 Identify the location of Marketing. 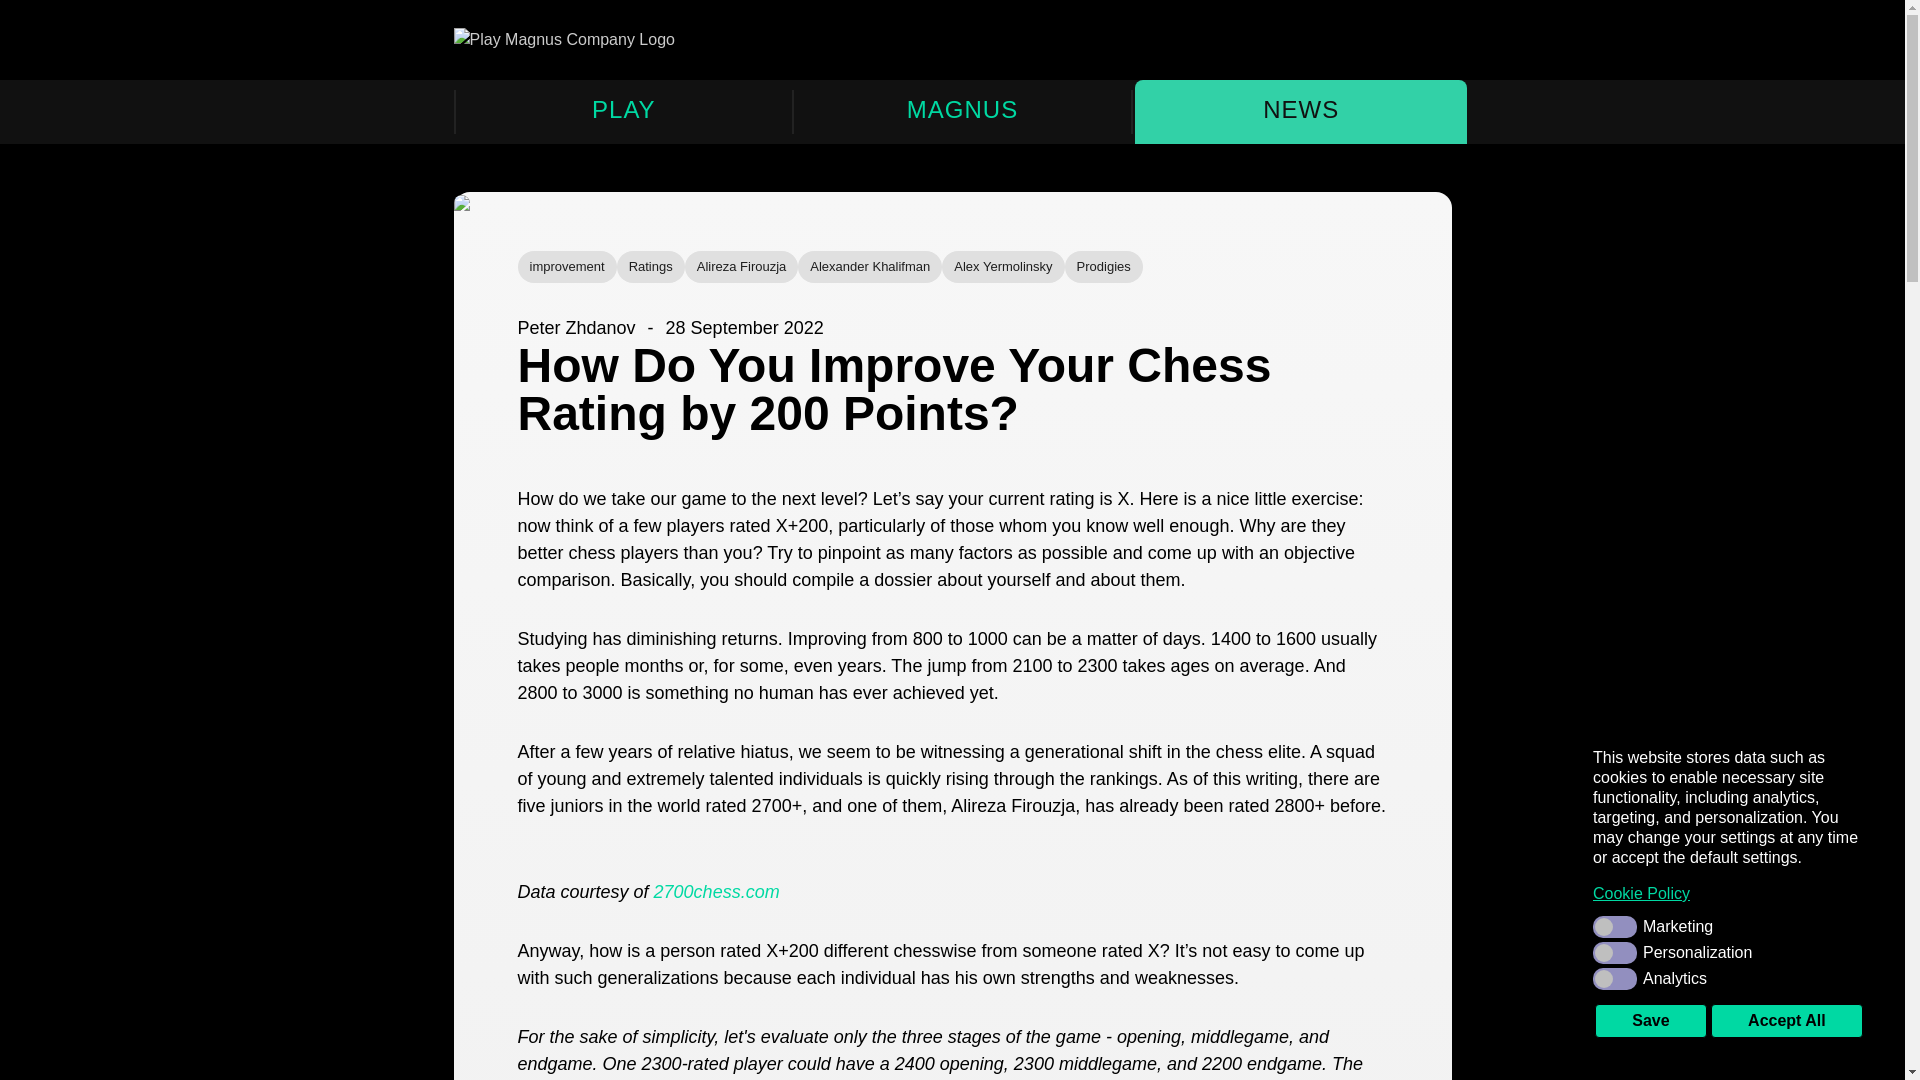
(1728, 926).